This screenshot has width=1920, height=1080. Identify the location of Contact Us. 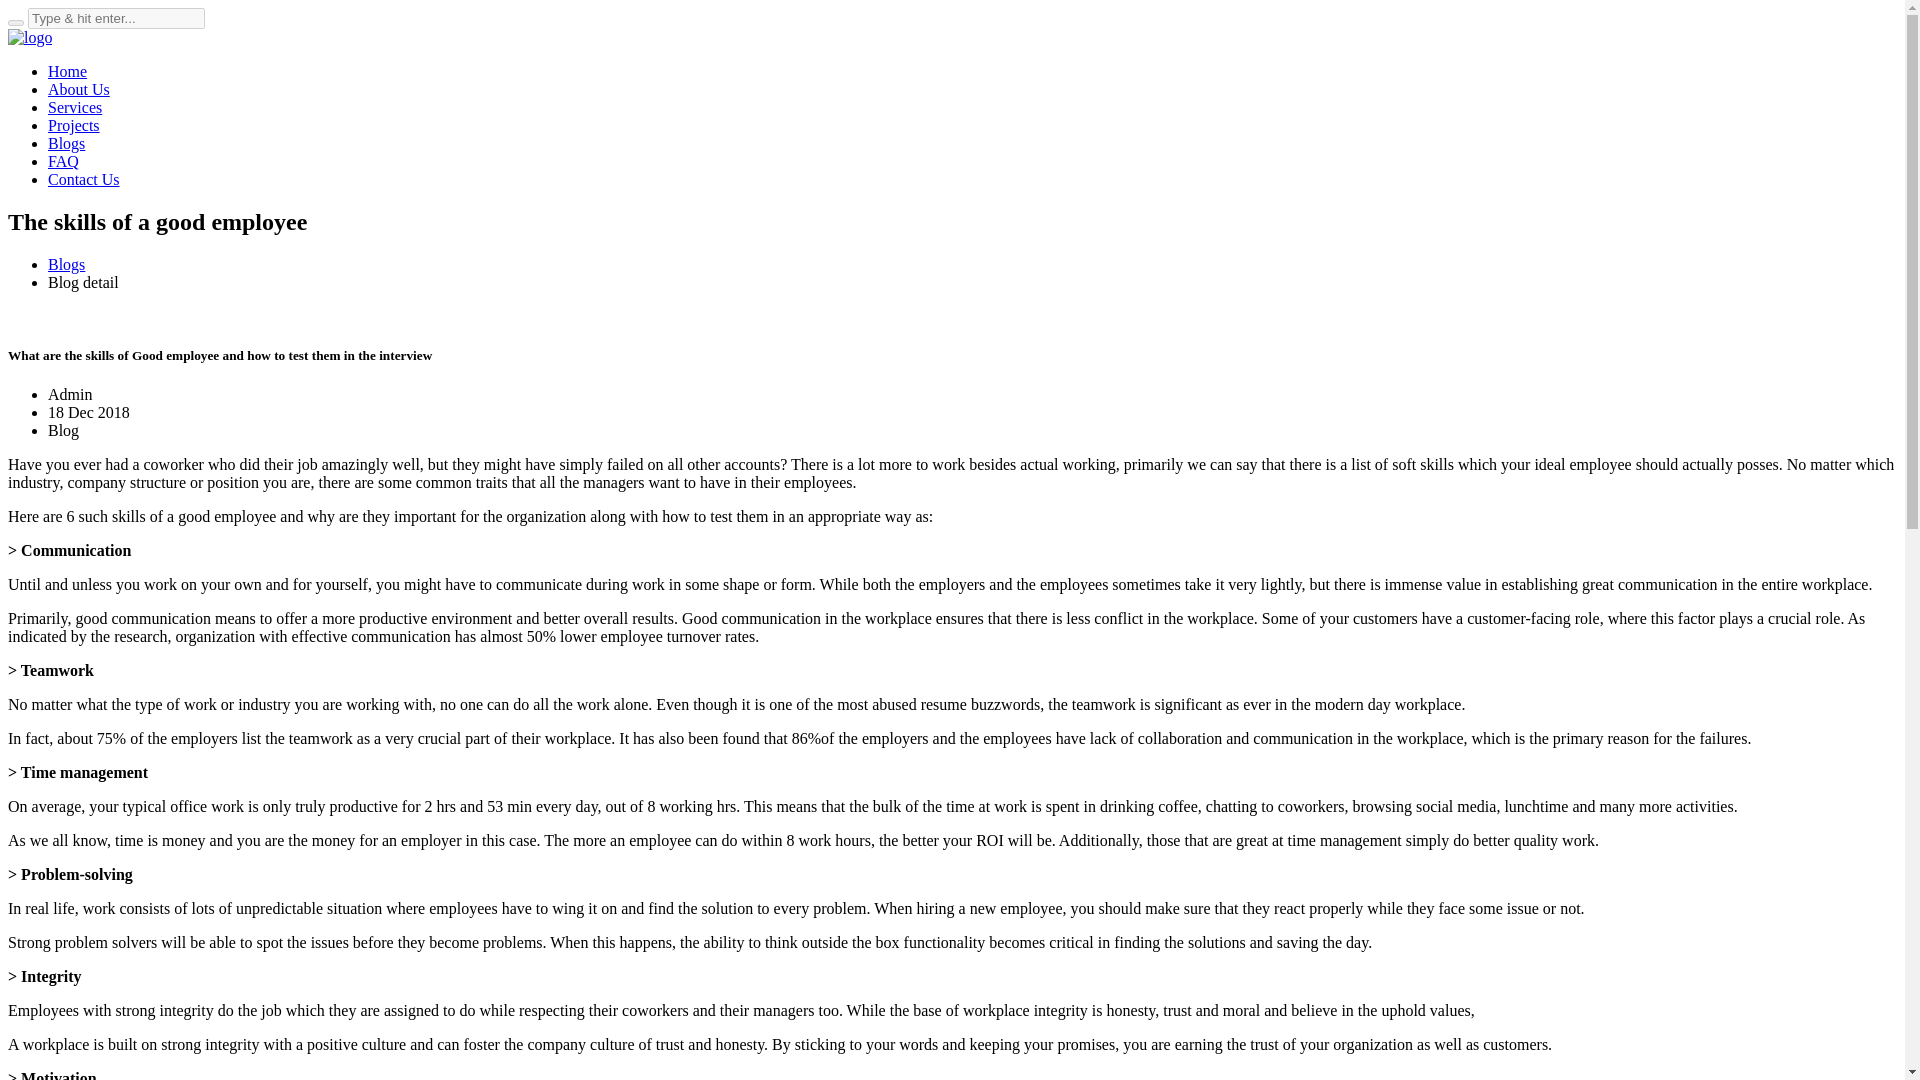
(84, 178).